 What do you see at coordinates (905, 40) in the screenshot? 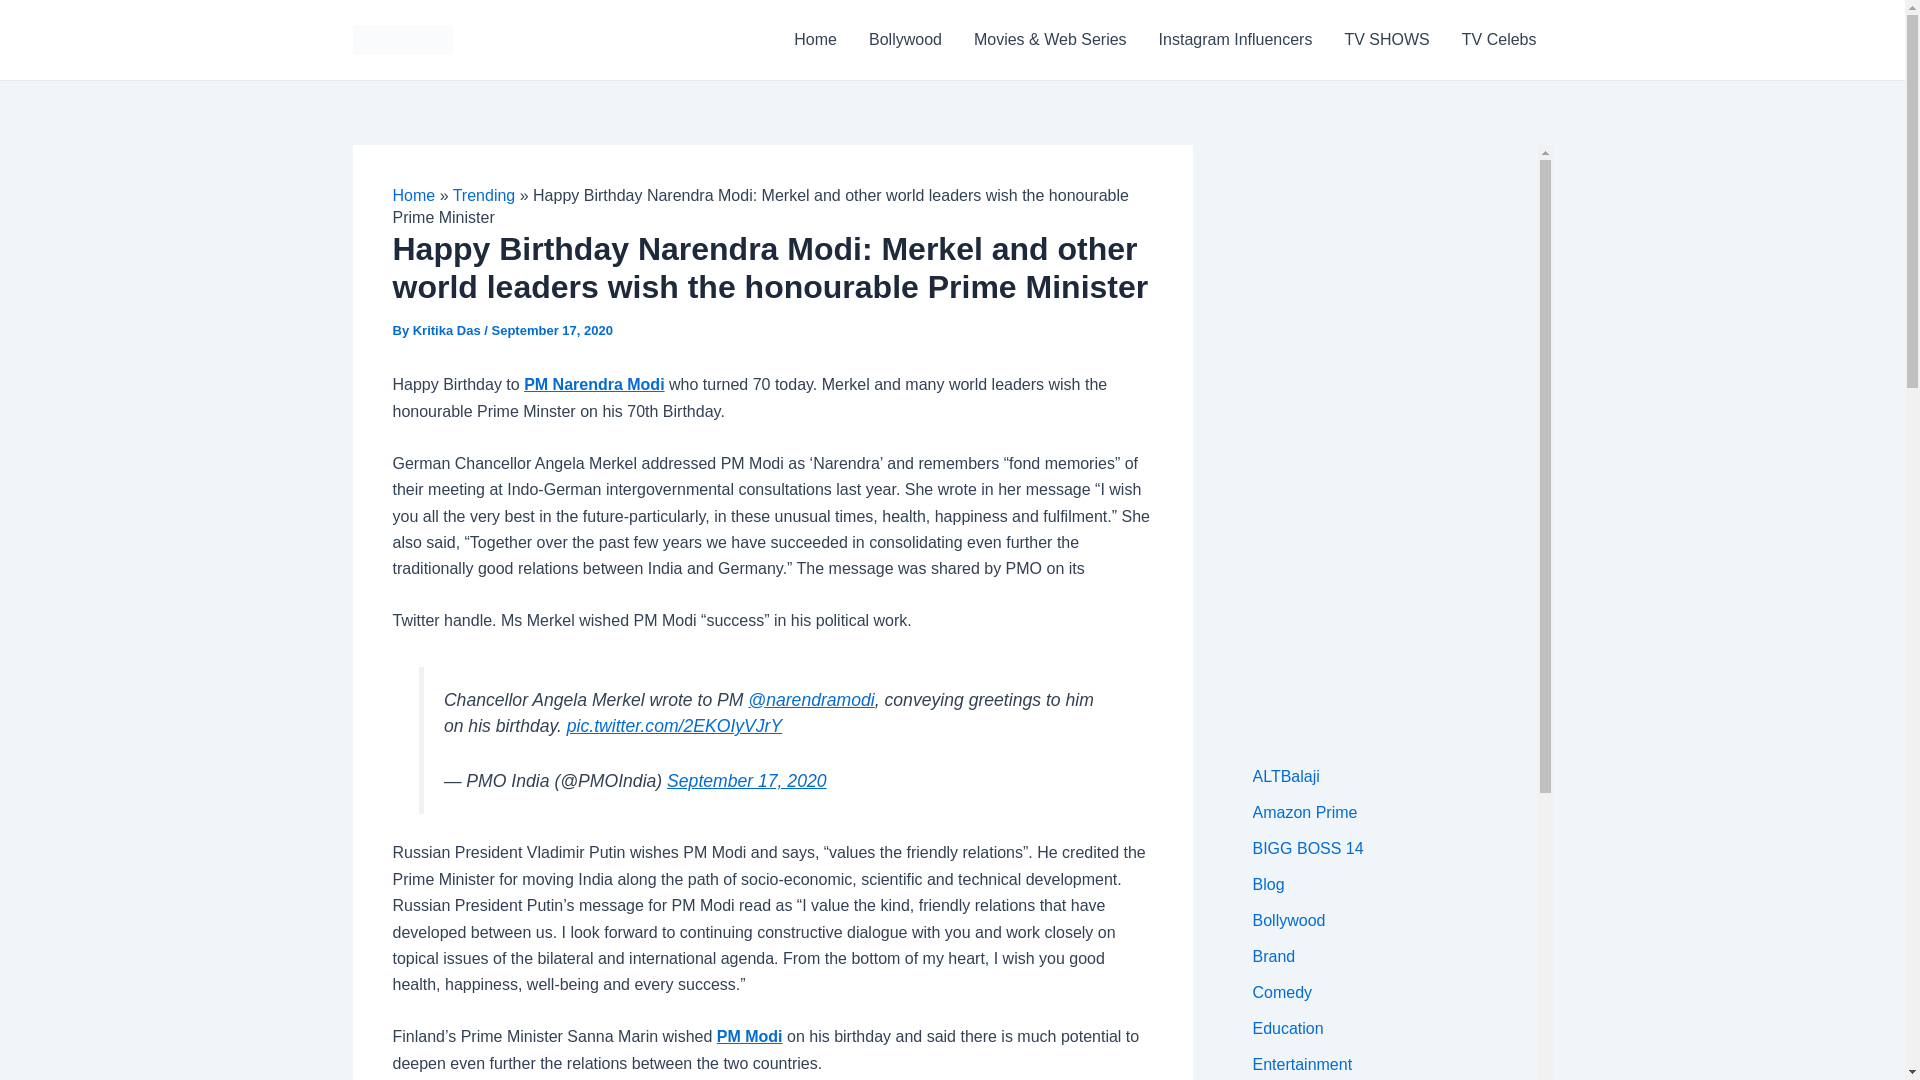
I see `Bollywood` at bounding box center [905, 40].